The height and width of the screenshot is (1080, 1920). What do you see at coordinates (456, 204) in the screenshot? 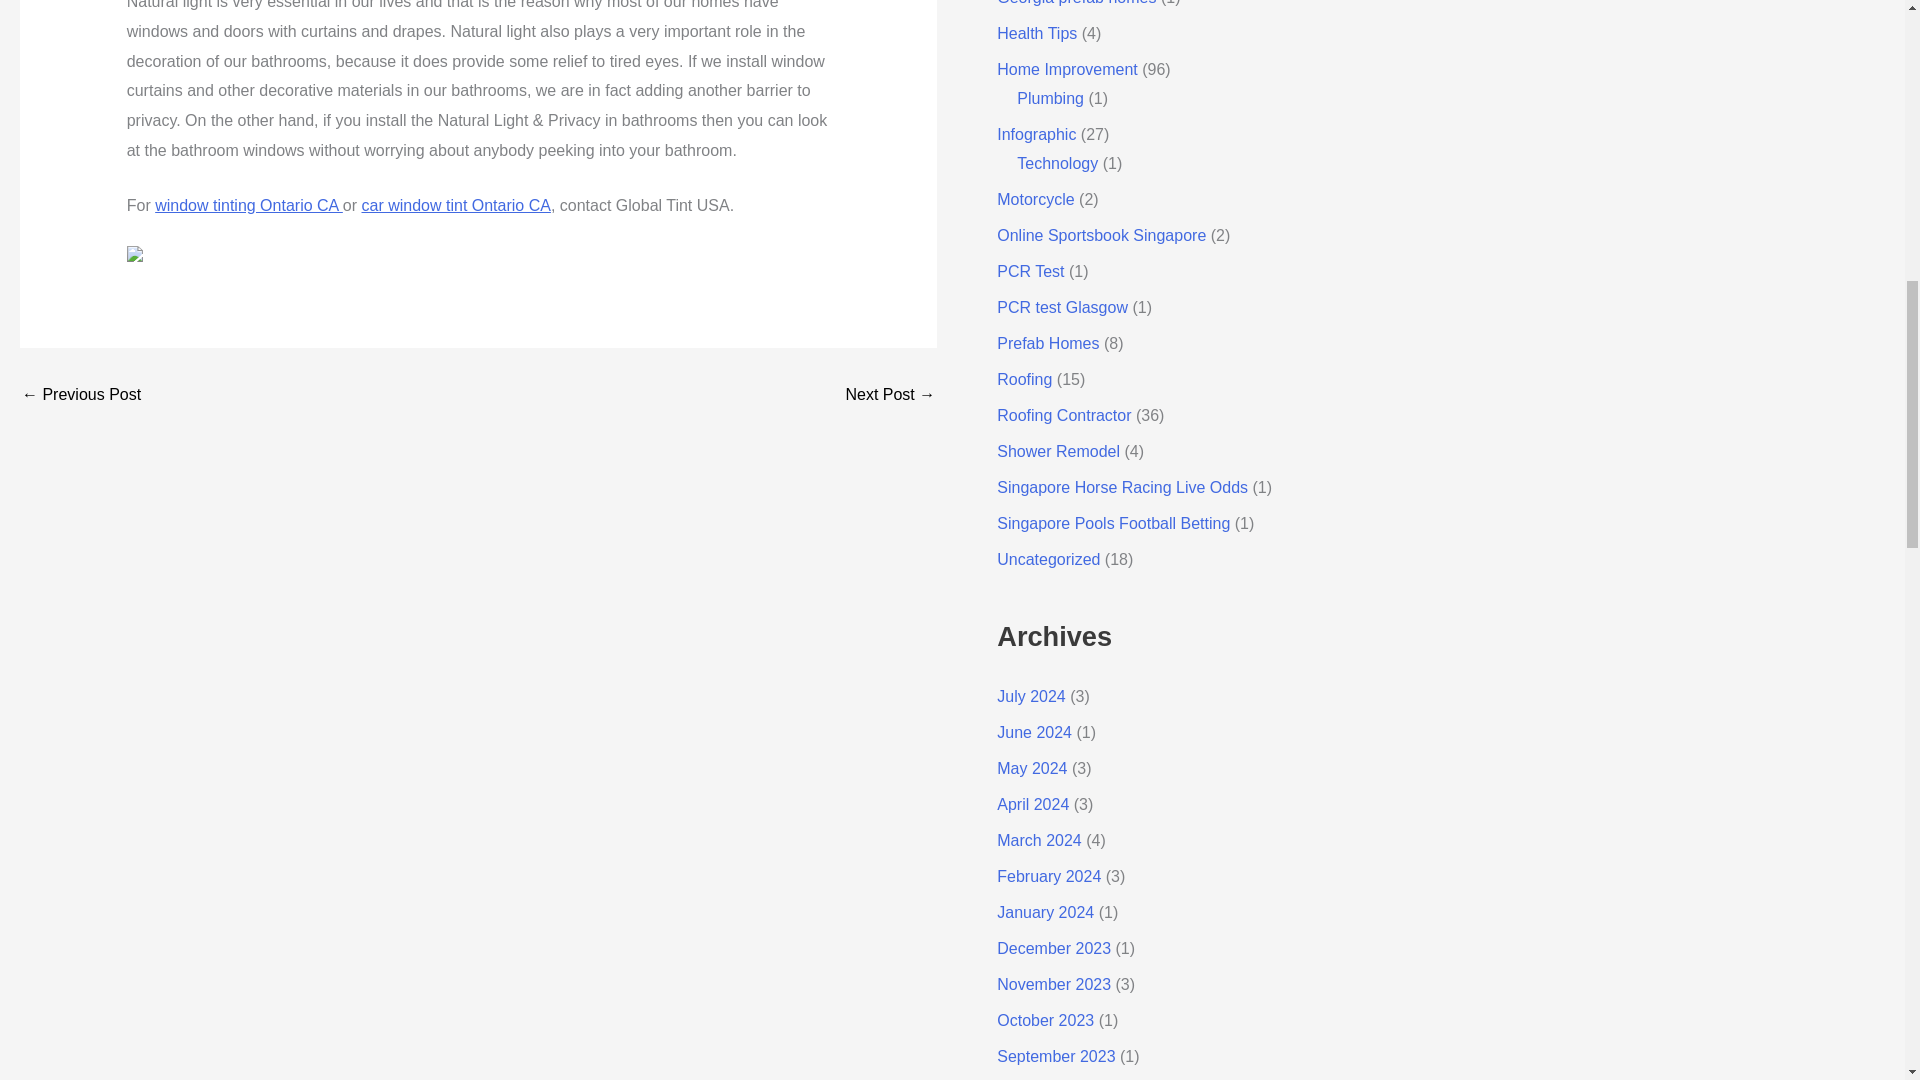
I see `car window tint Ontario CA` at bounding box center [456, 204].